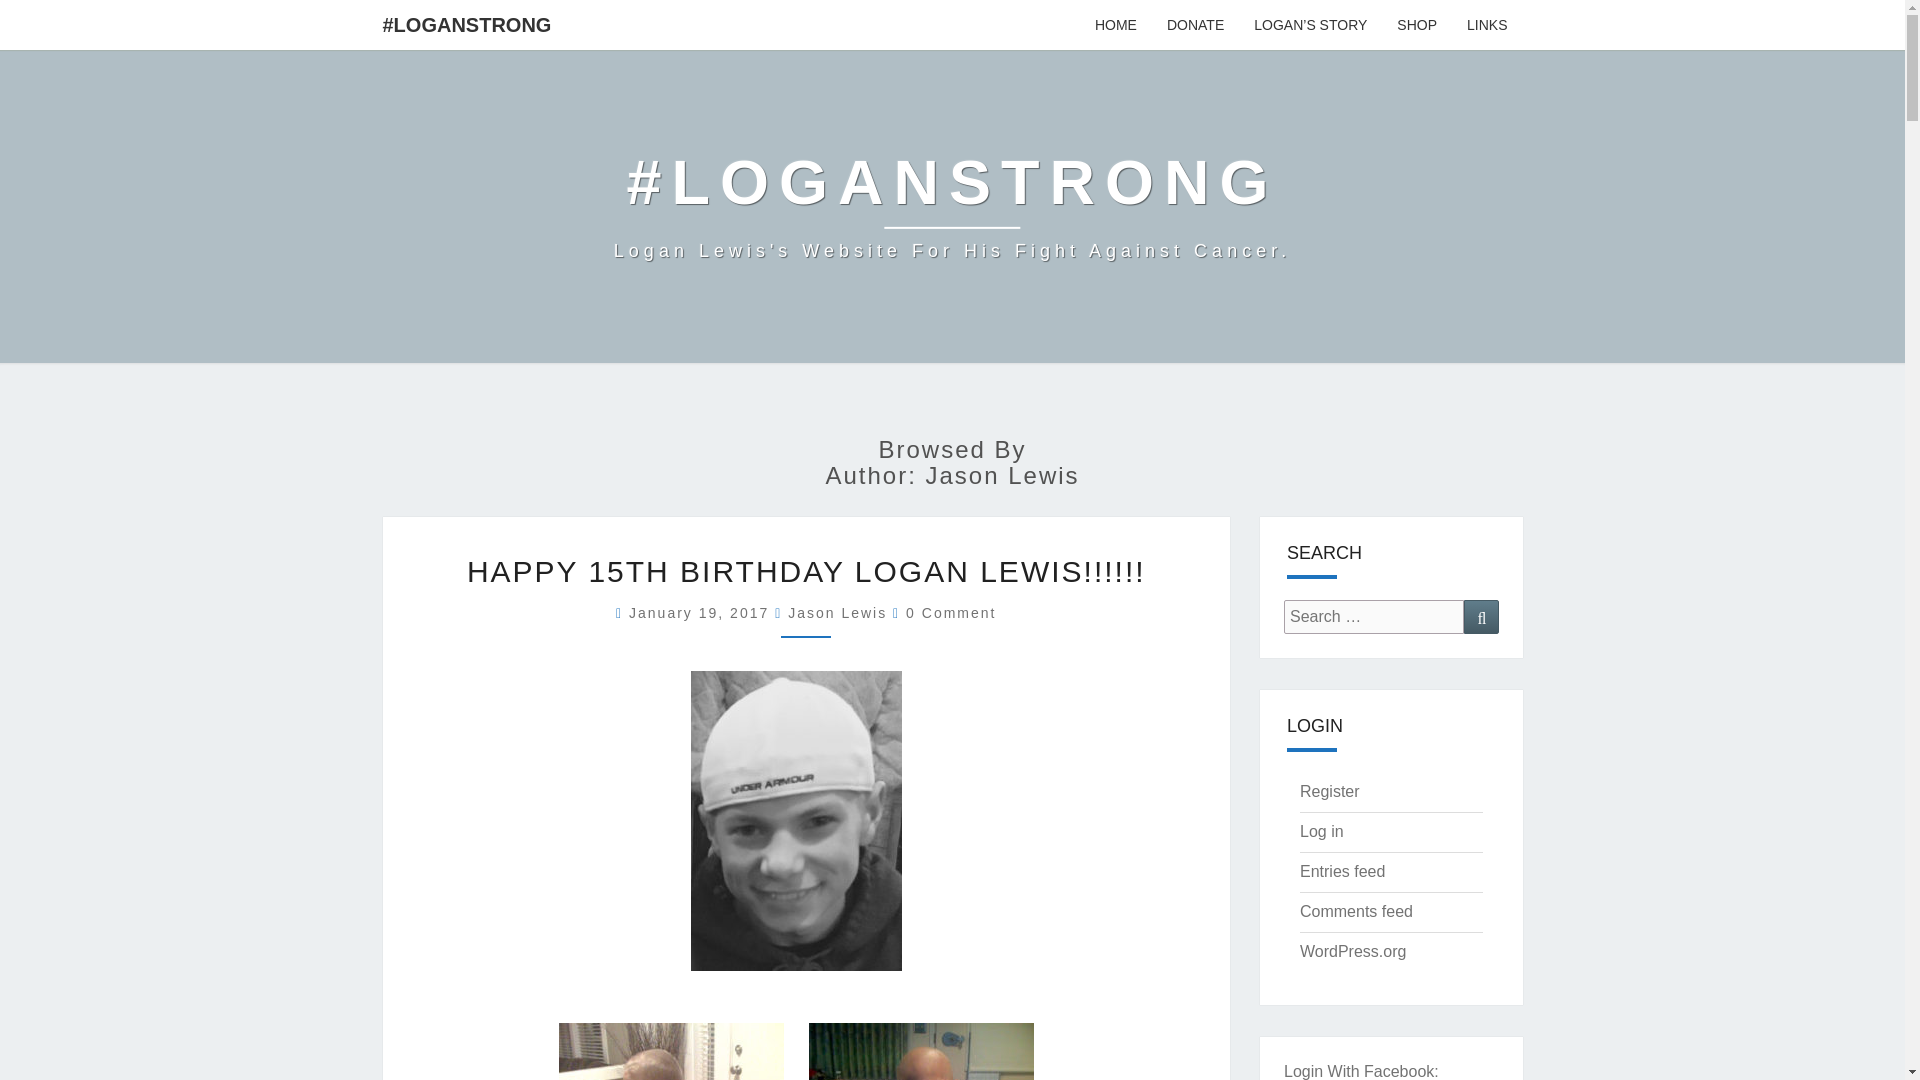 The height and width of the screenshot is (1080, 1920). Describe the element at coordinates (1416, 24) in the screenshot. I see `SHOP` at that location.